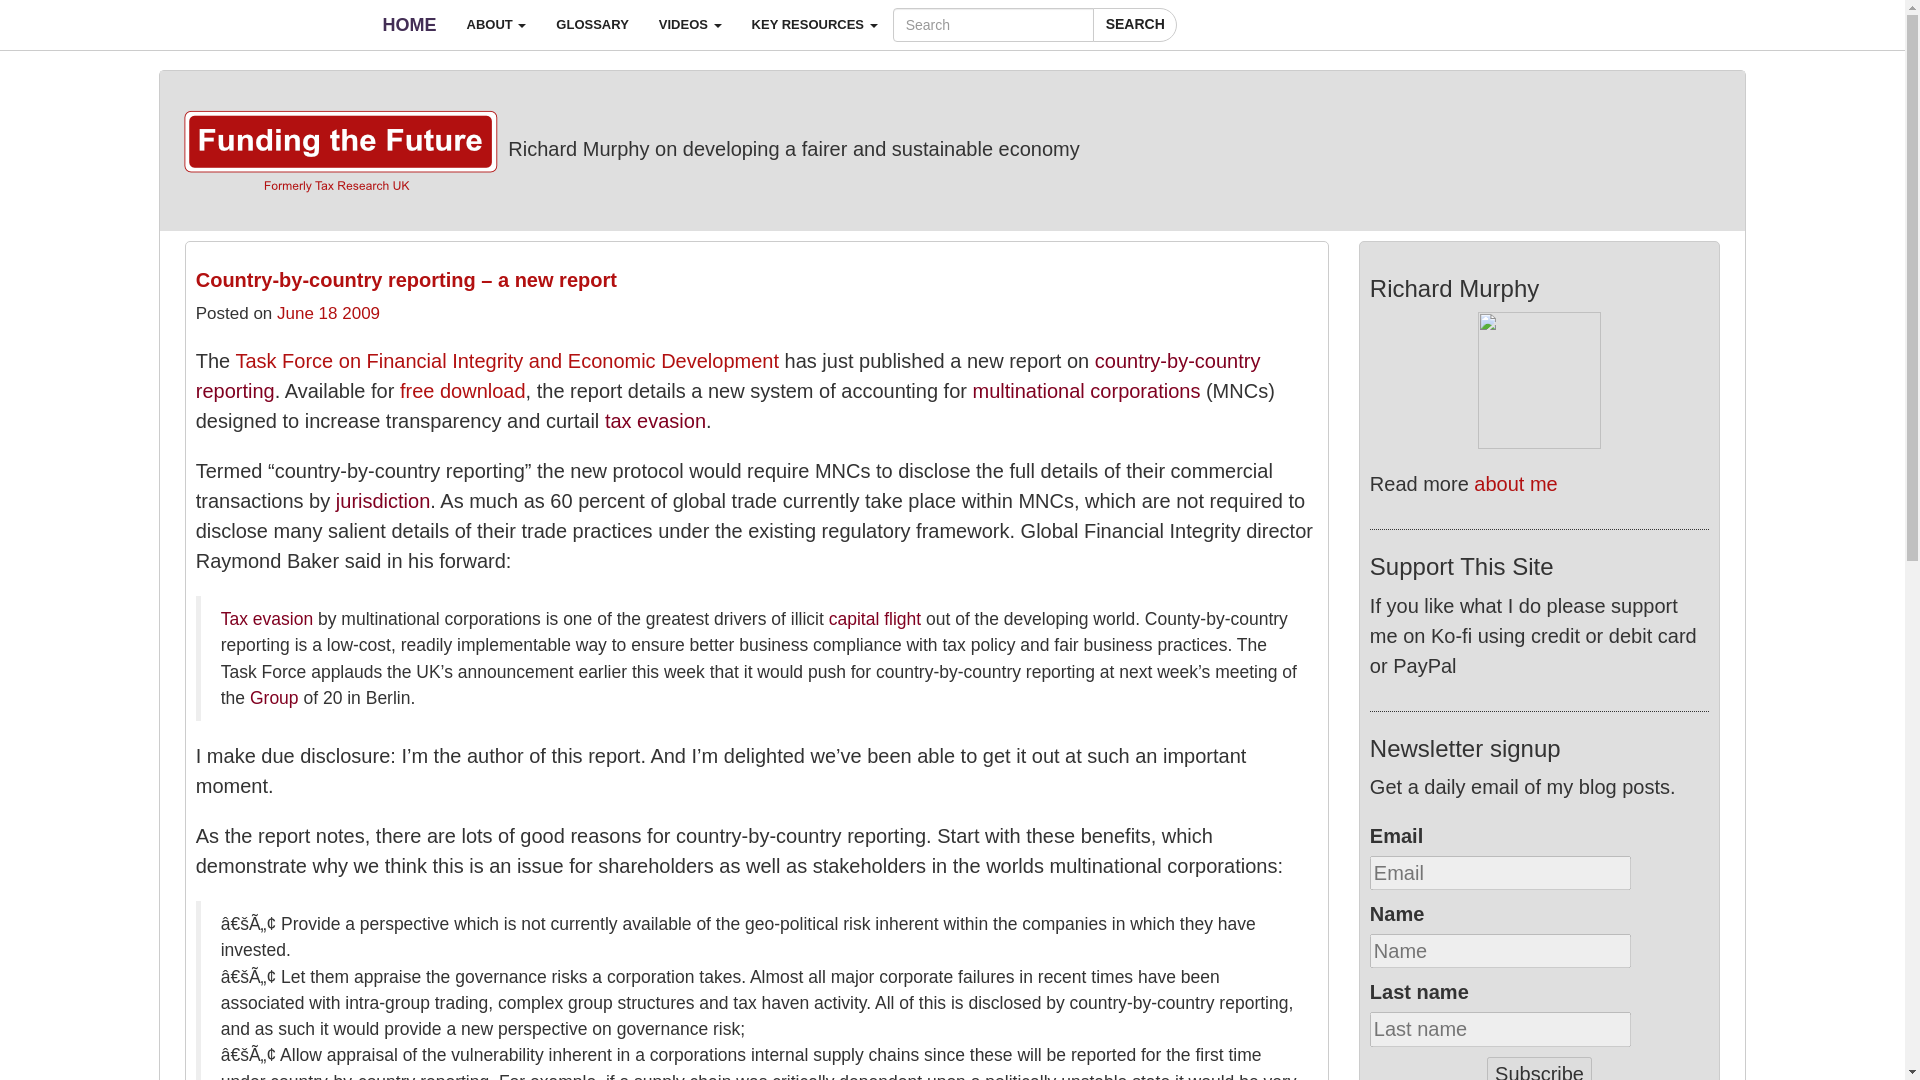  Describe the element at coordinates (814, 24) in the screenshot. I see `Key Resources` at that location.